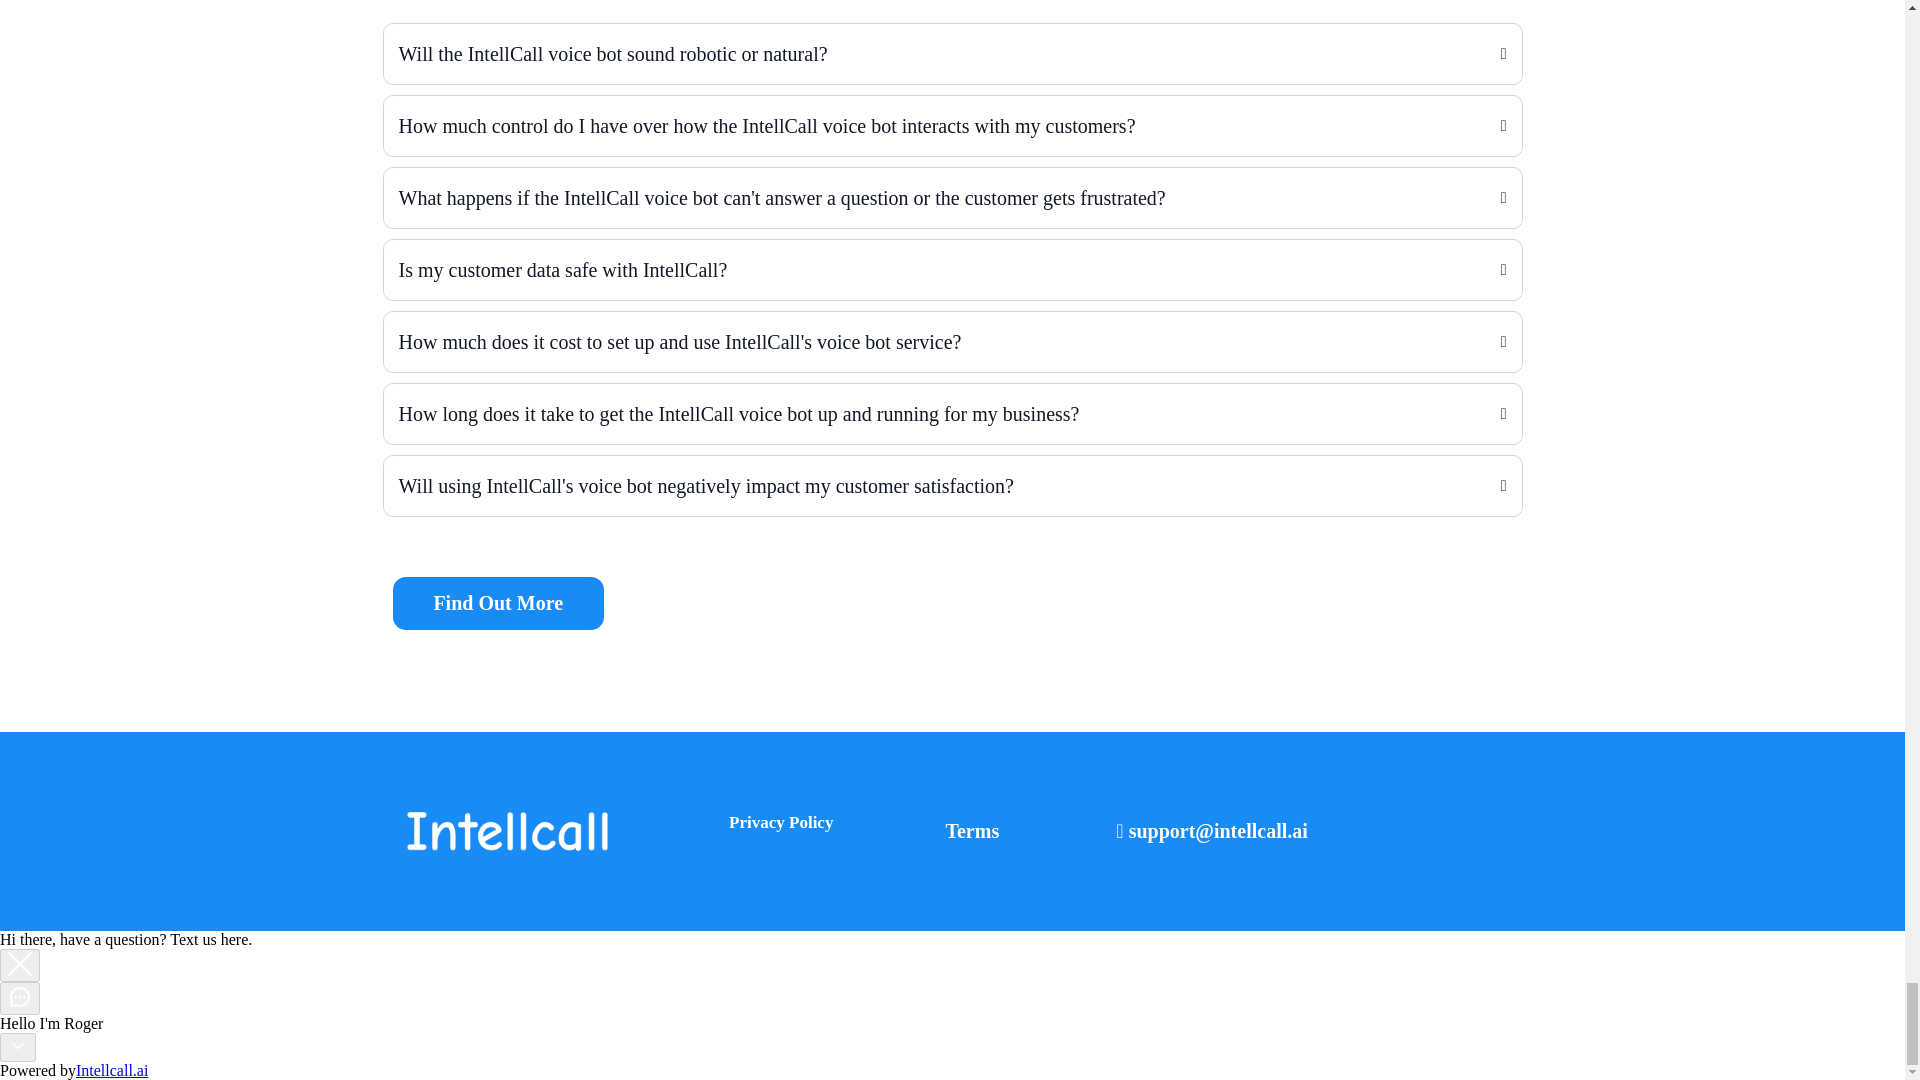  I want to click on Terms, so click(971, 831).